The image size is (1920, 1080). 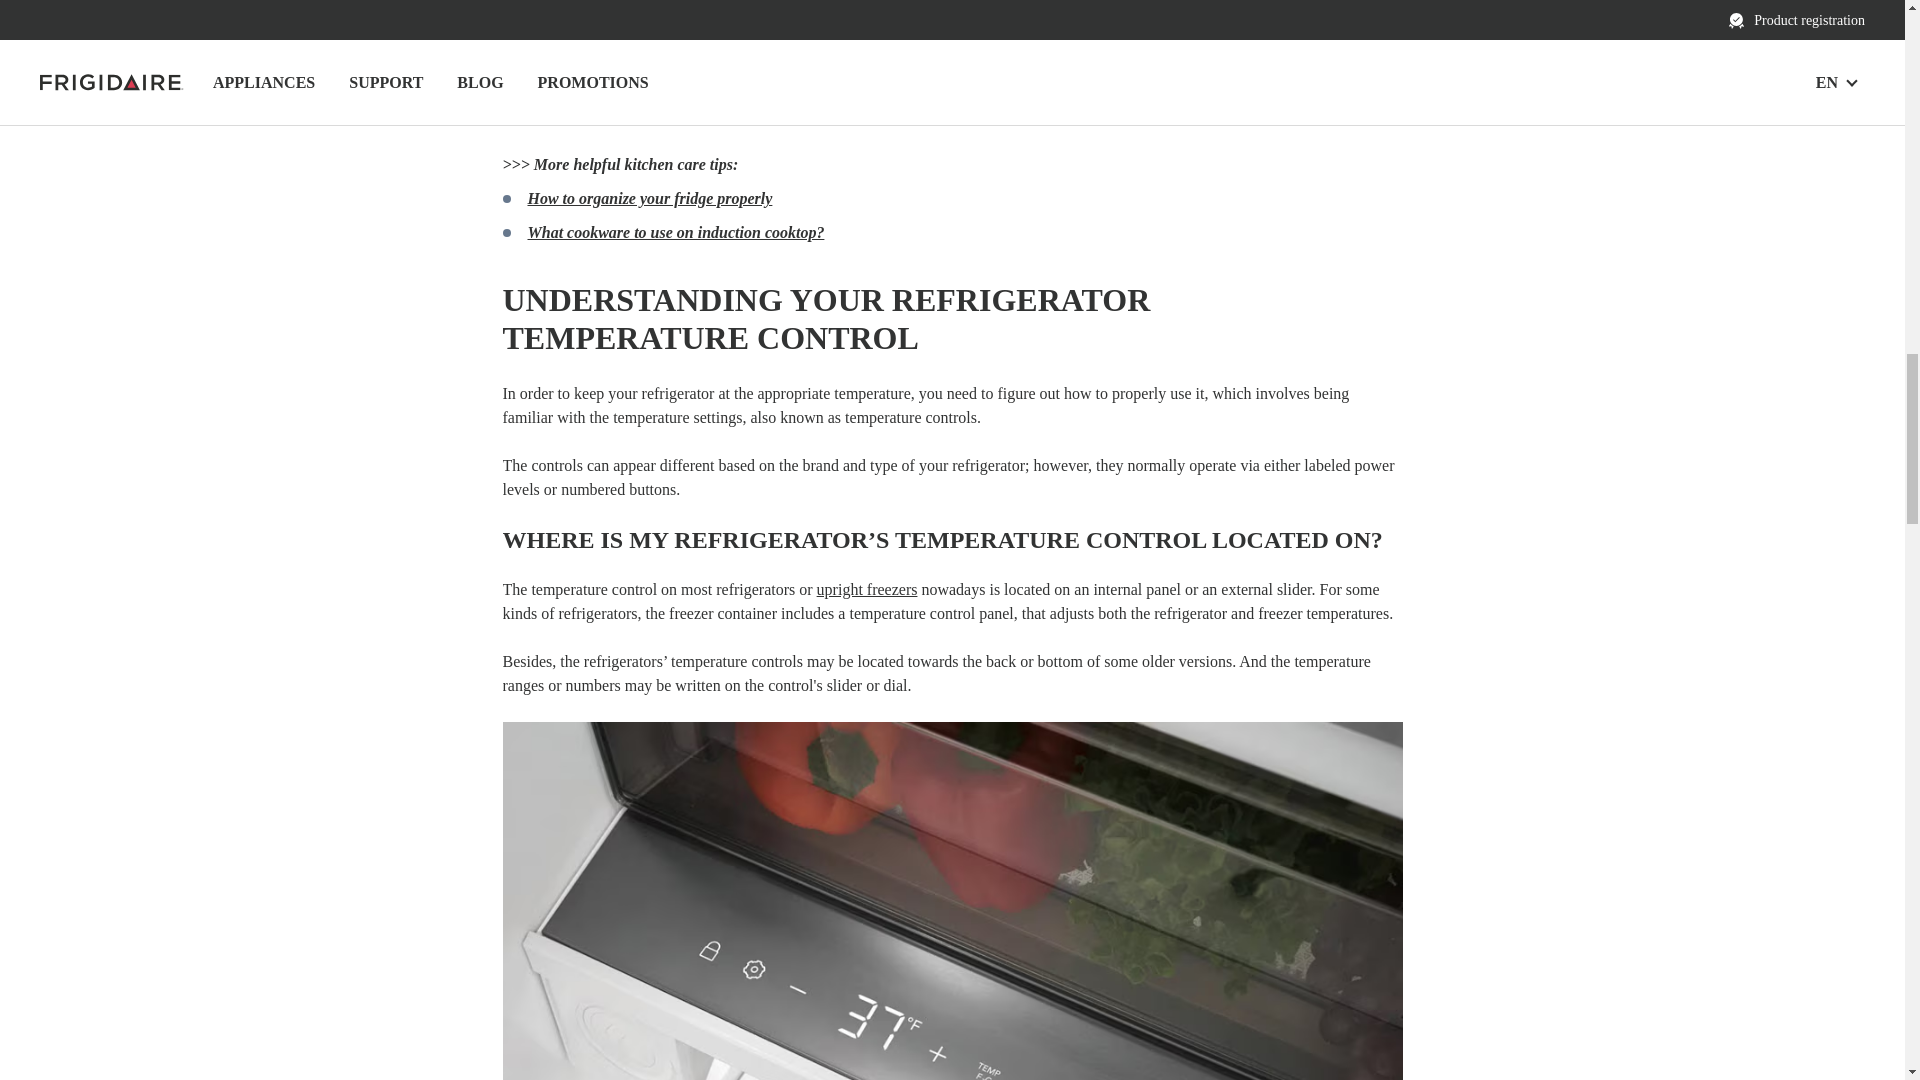 I want to click on How to organize your fridge properly, so click(x=650, y=198).